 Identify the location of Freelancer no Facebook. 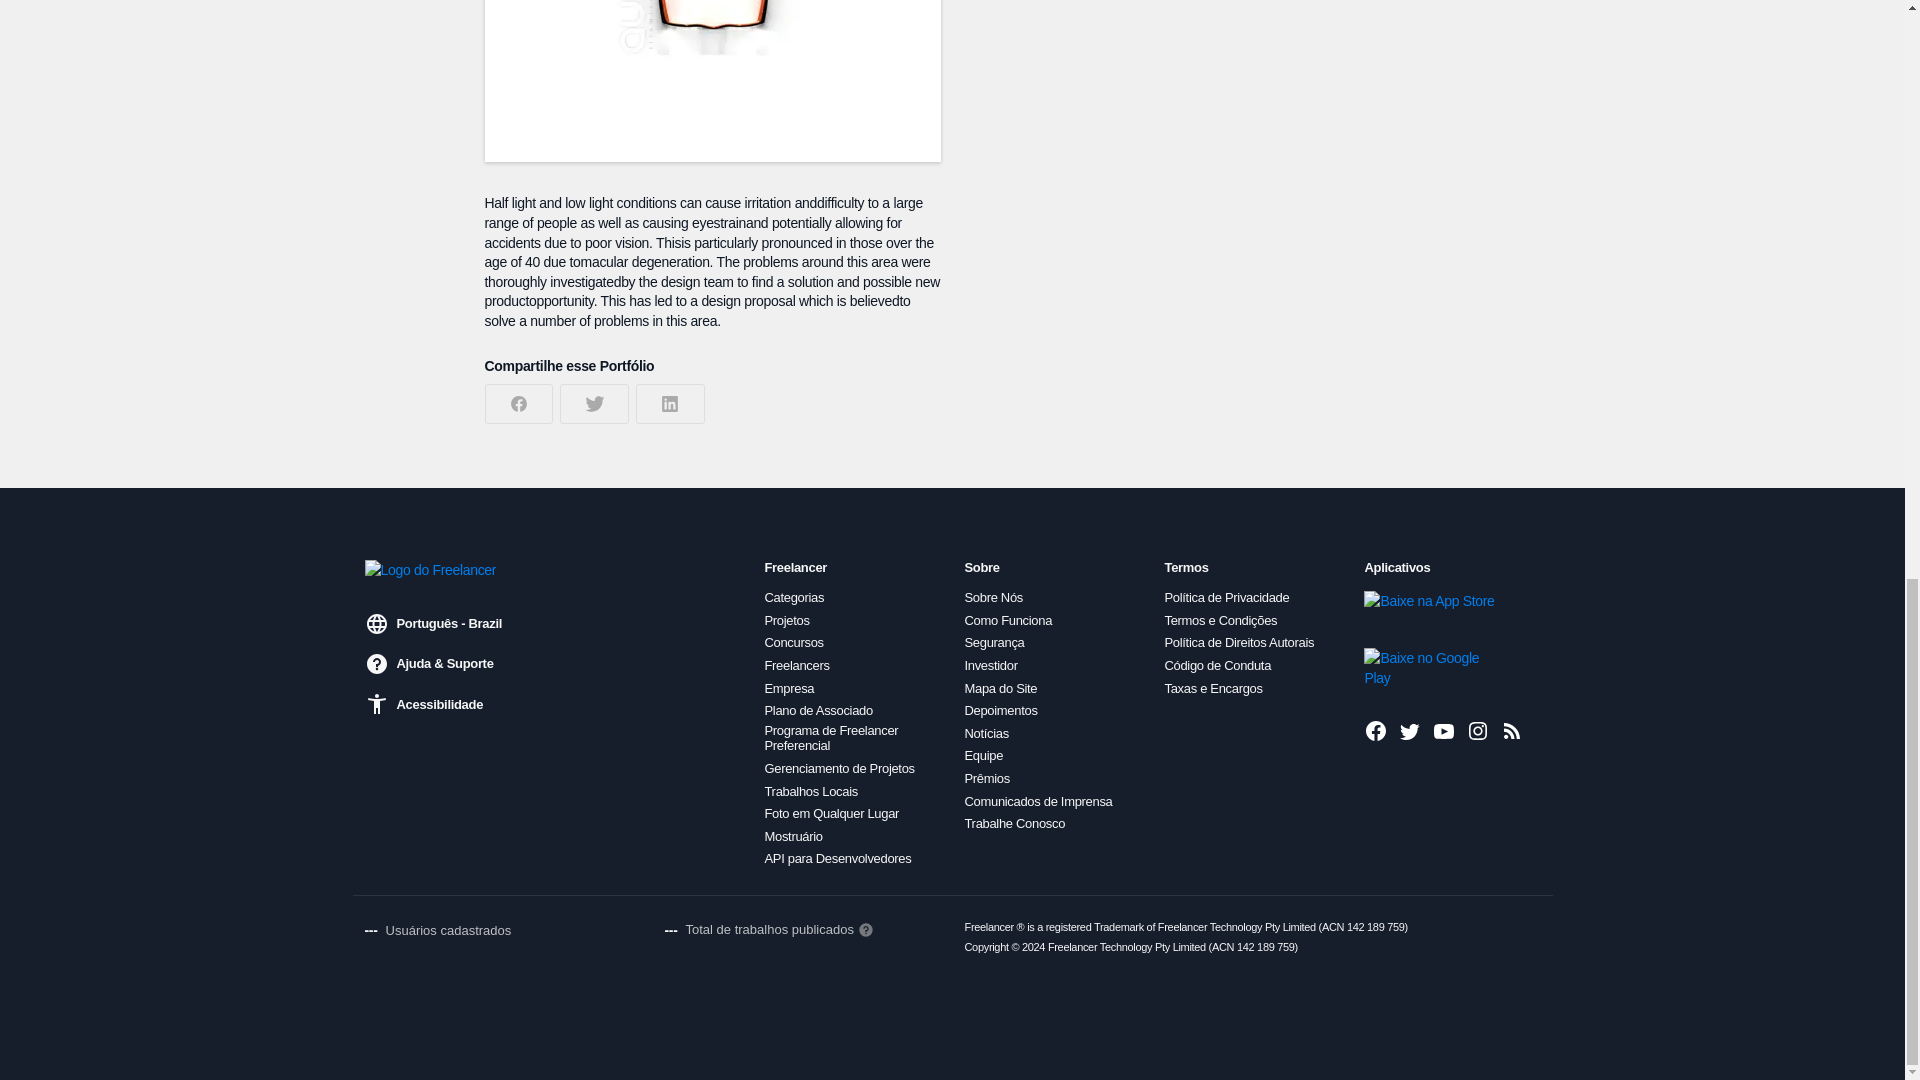
(1376, 731).